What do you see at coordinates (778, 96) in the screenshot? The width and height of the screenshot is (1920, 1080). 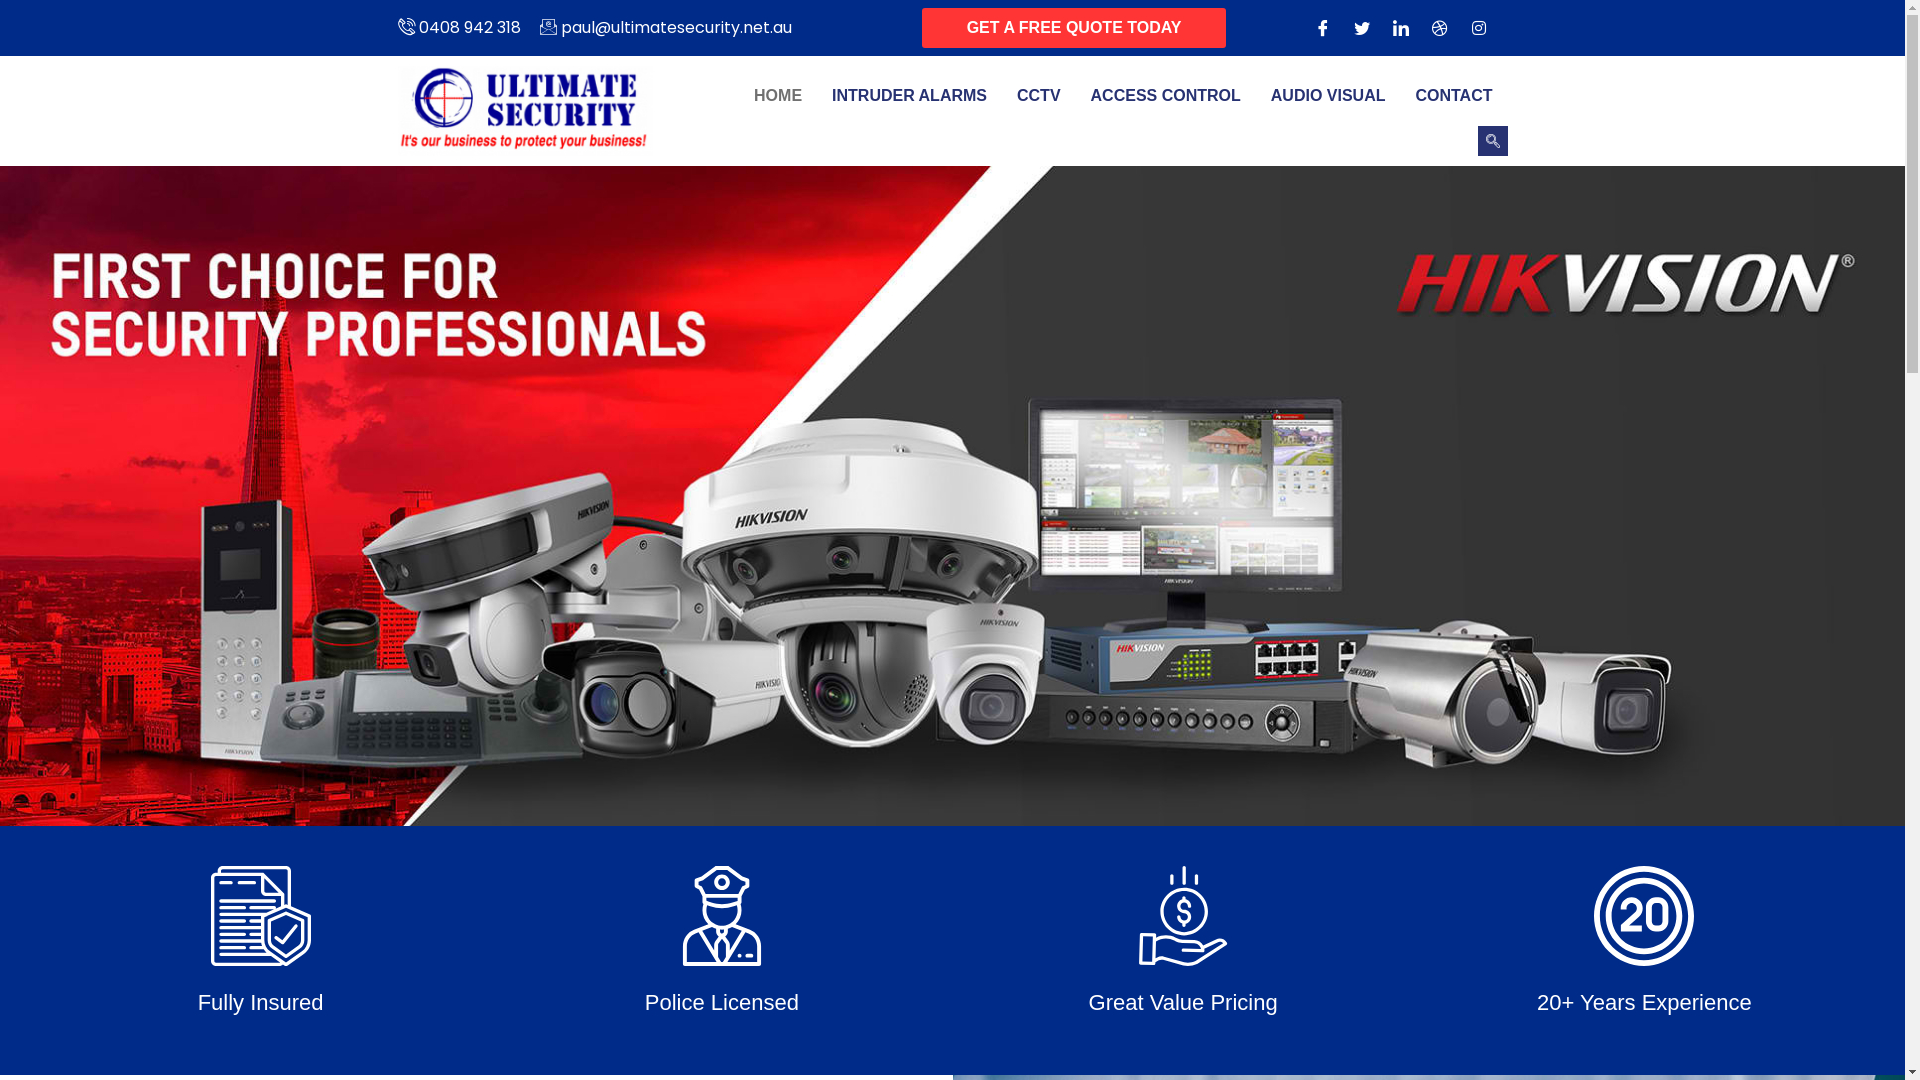 I see `HOME` at bounding box center [778, 96].